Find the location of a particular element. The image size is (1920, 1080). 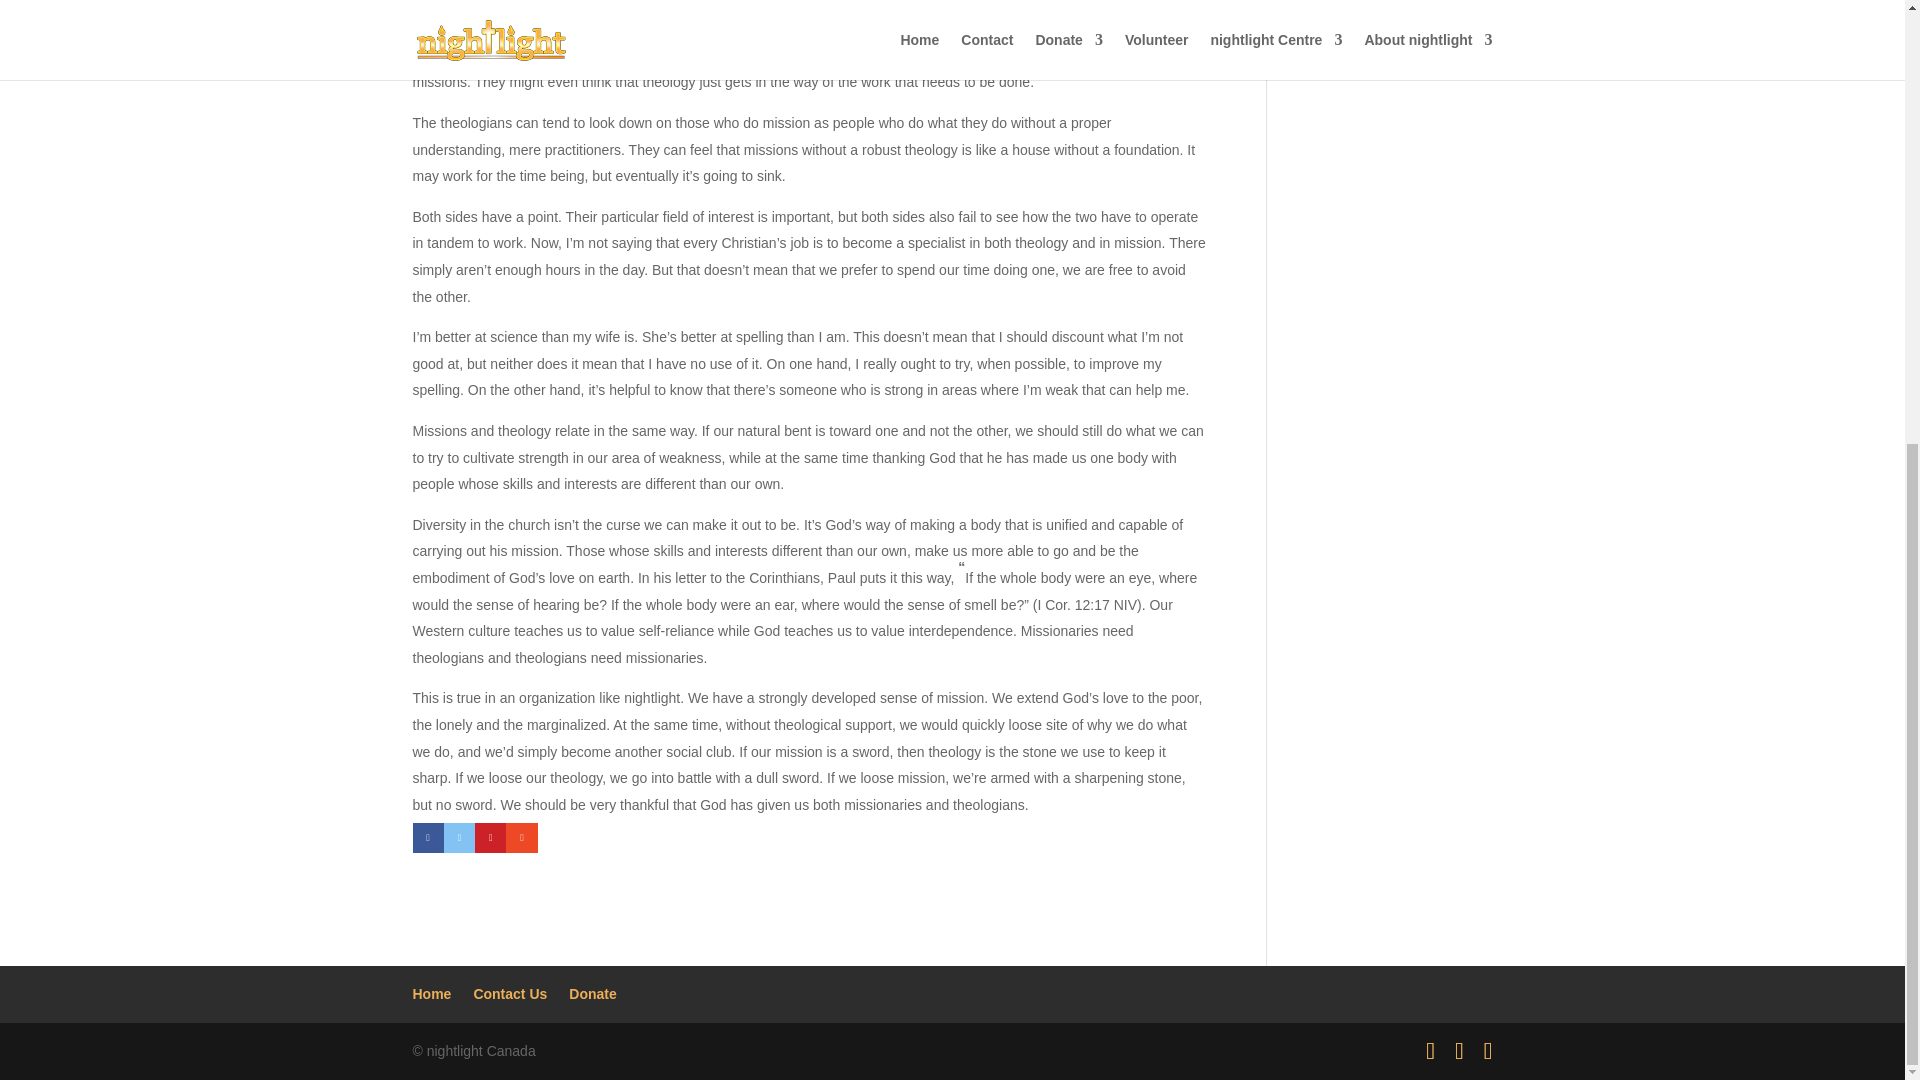

Twitter is located at coordinates (458, 838).